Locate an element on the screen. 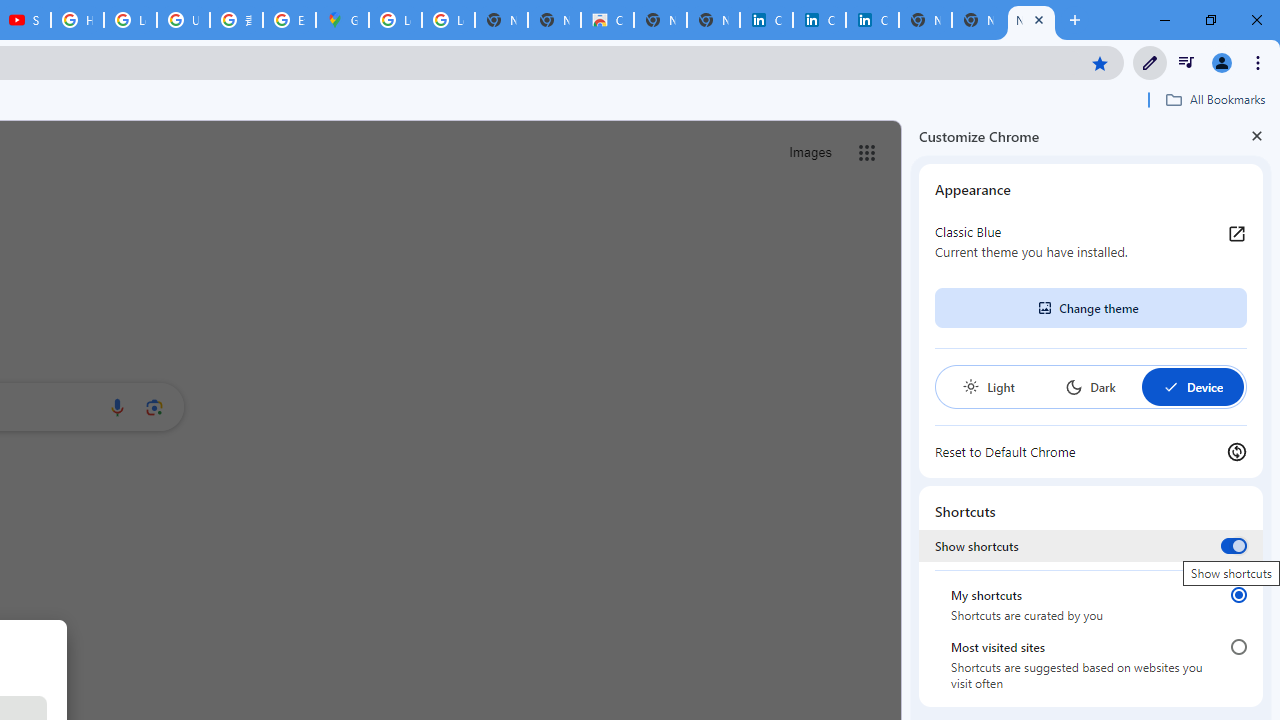  My shortcuts is located at coordinates (1238, 594).